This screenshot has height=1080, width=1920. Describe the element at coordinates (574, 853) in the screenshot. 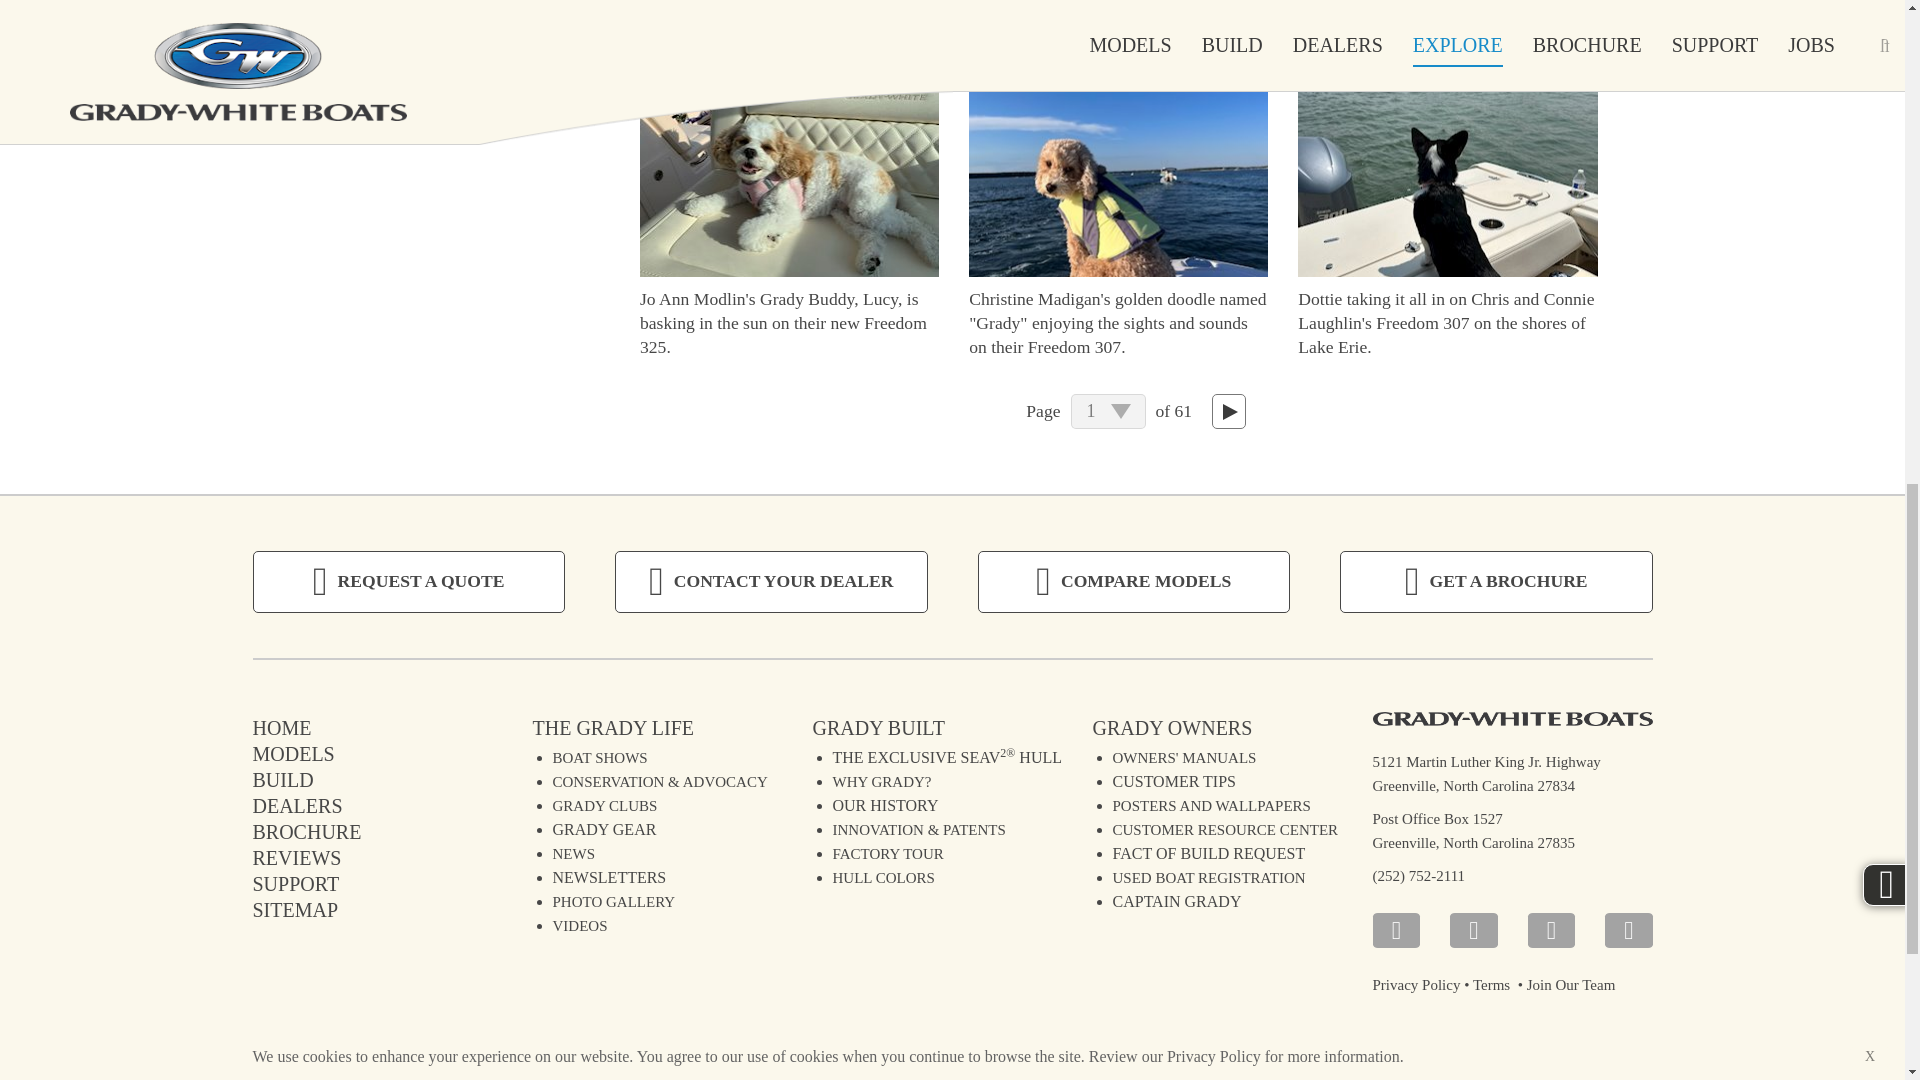

I see `News` at that location.